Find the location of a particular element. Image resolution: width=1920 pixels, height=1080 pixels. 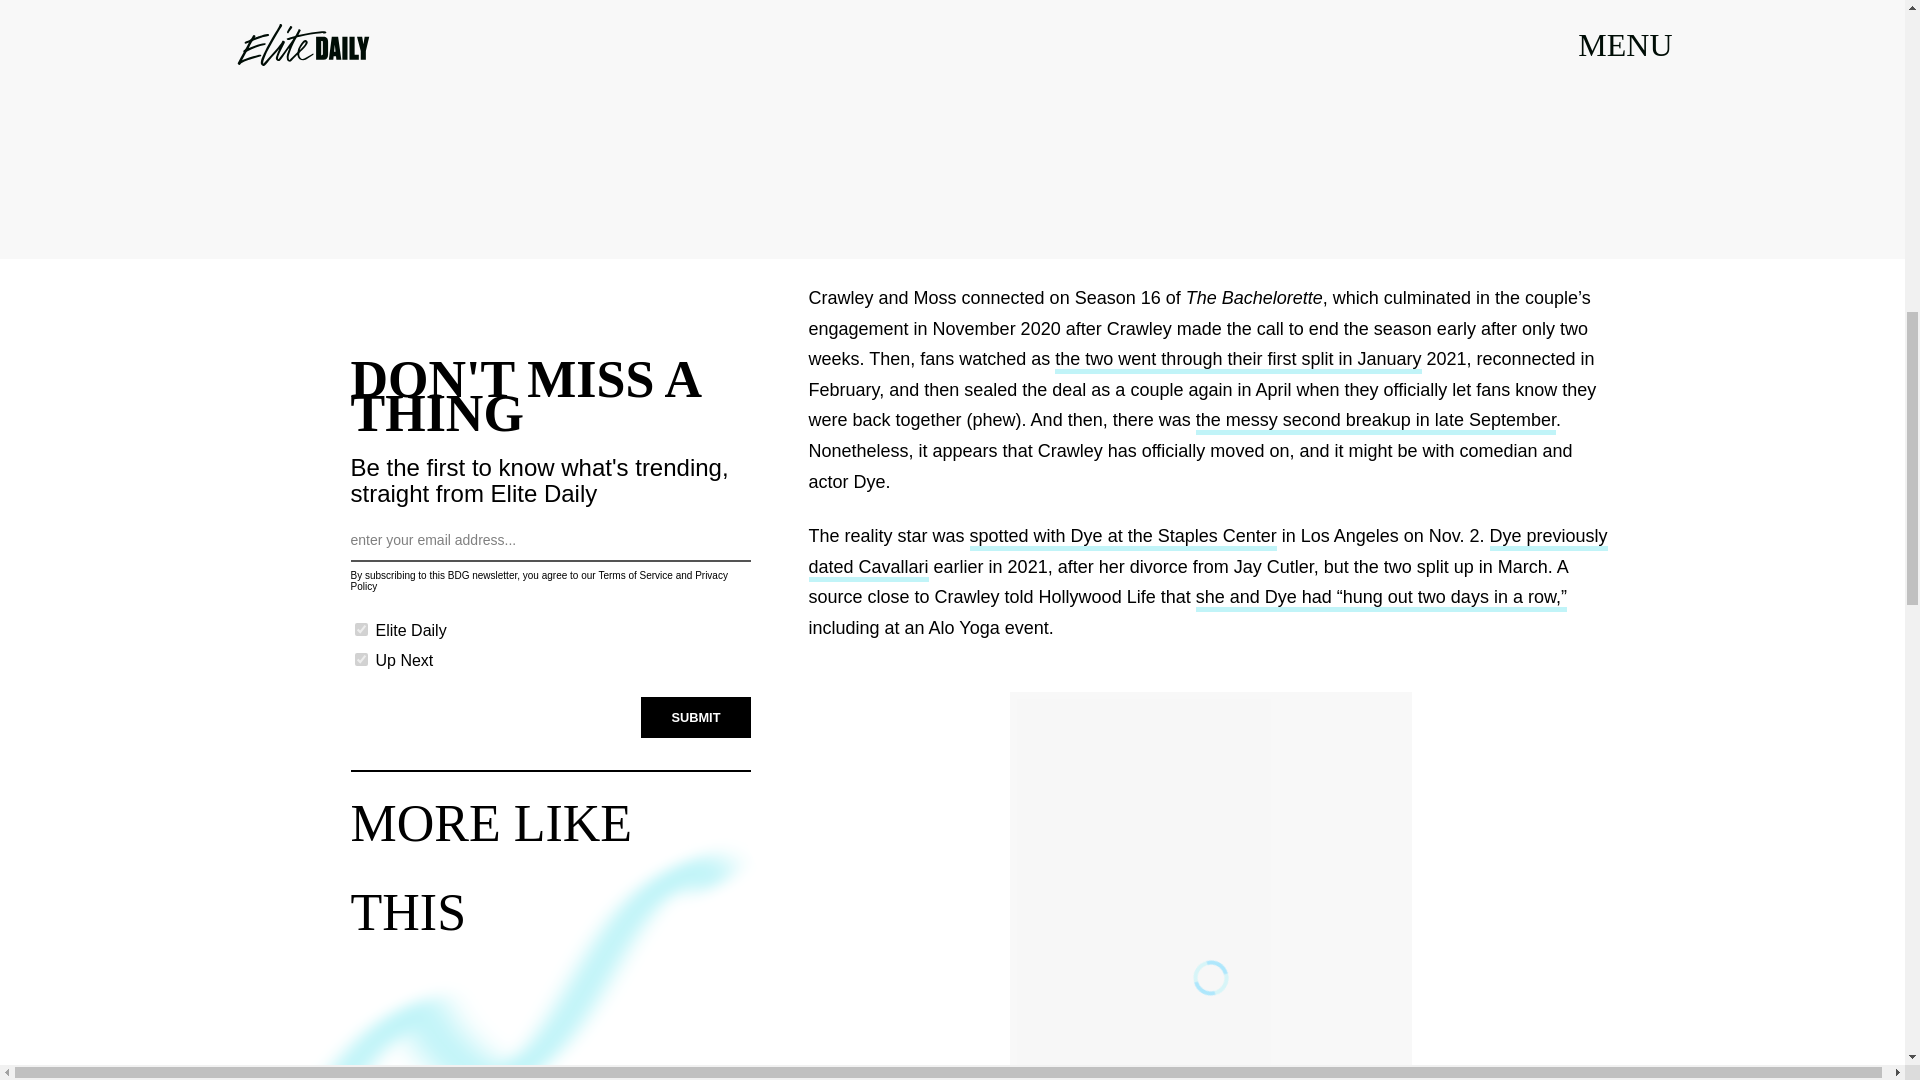

the two went through their first split in January is located at coordinates (1237, 360).